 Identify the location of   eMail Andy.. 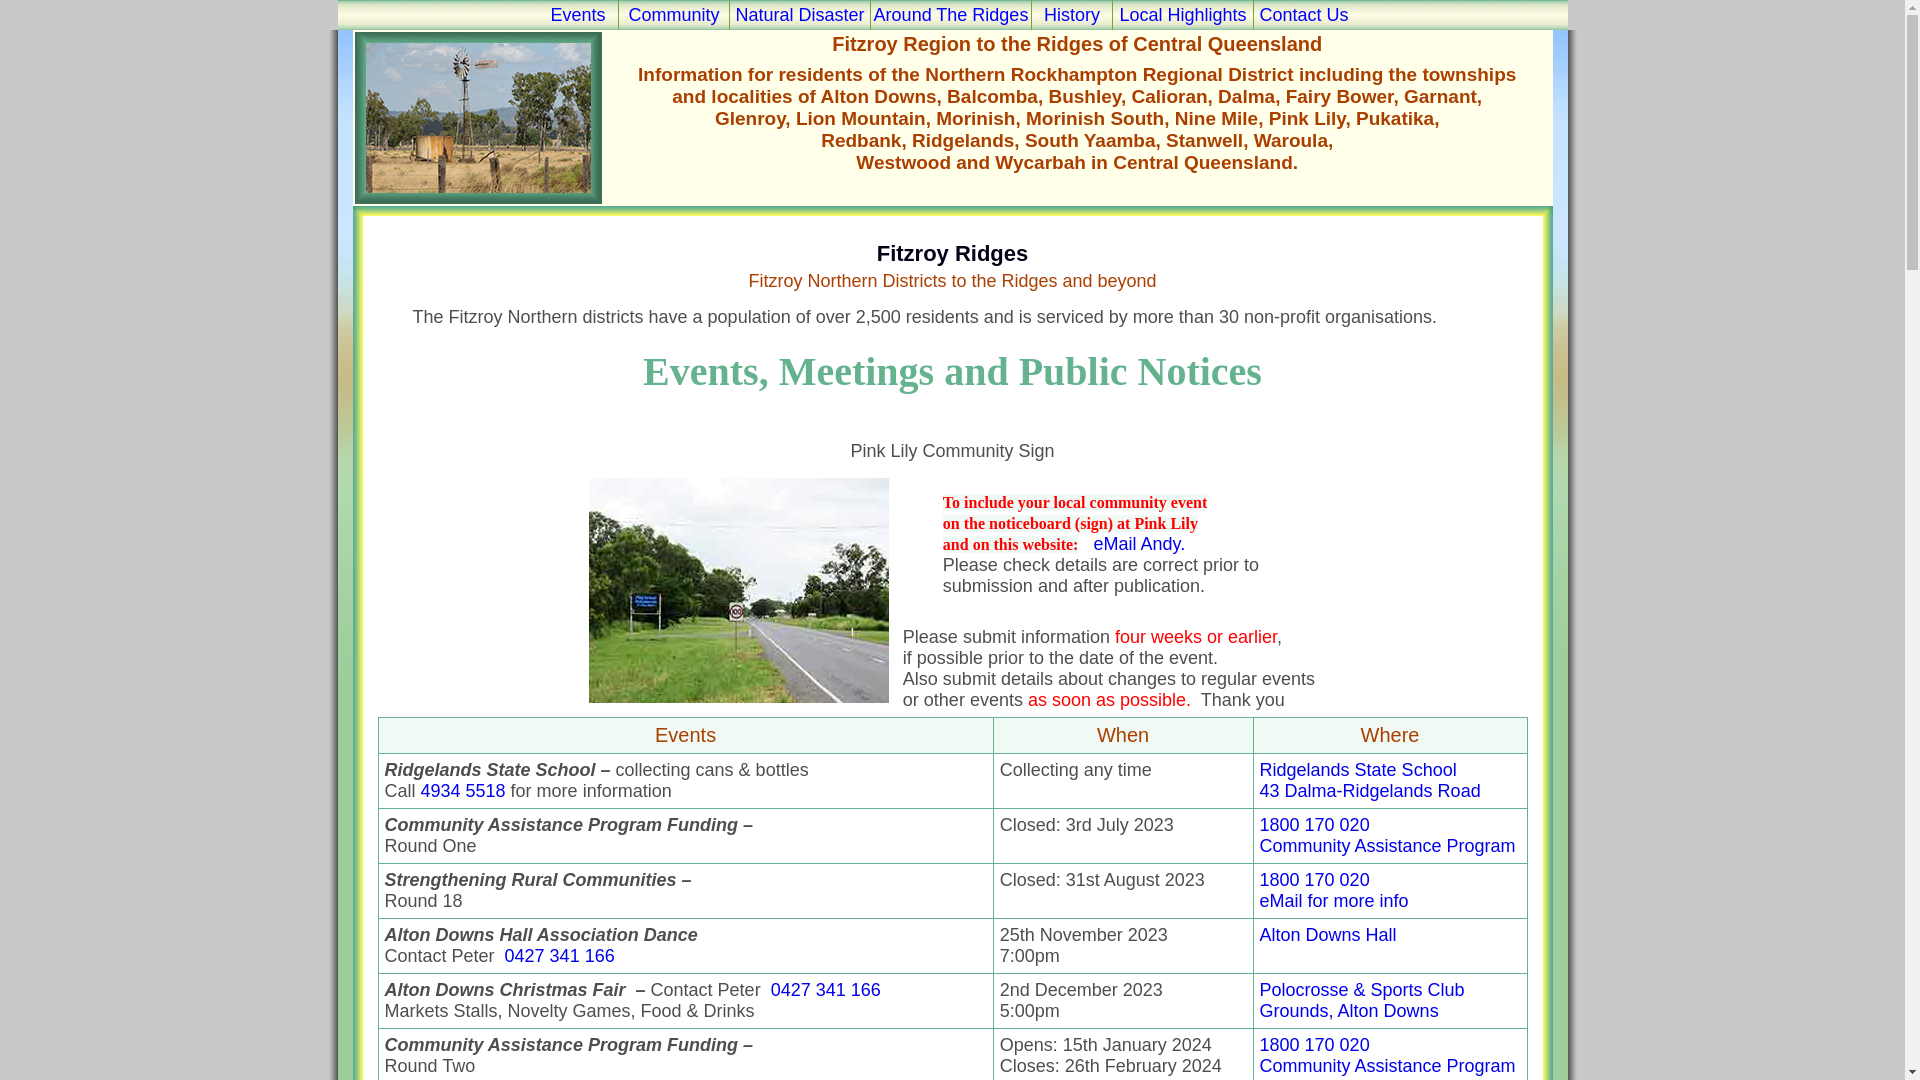
(1134, 544).